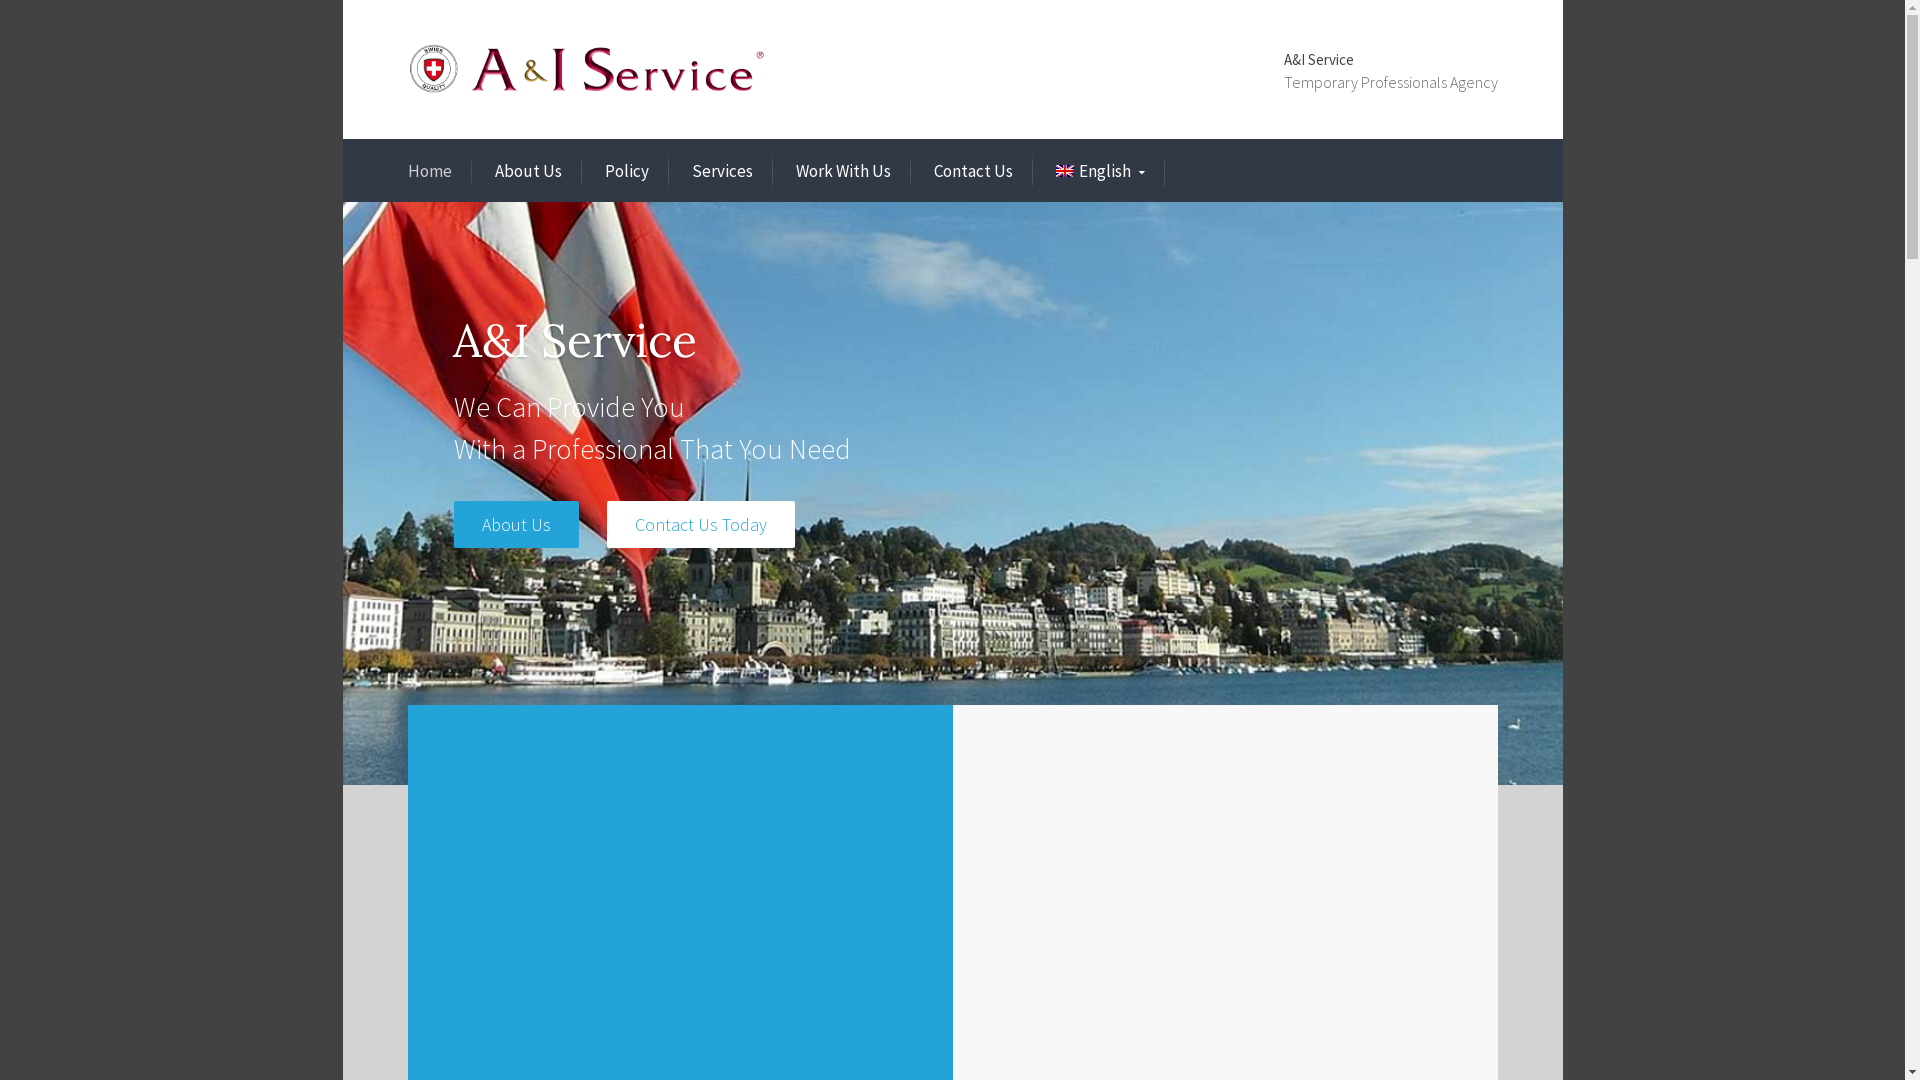 Image resolution: width=1920 pixels, height=1080 pixels. Describe the element at coordinates (1100, 172) in the screenshot. I see `English` at that location.